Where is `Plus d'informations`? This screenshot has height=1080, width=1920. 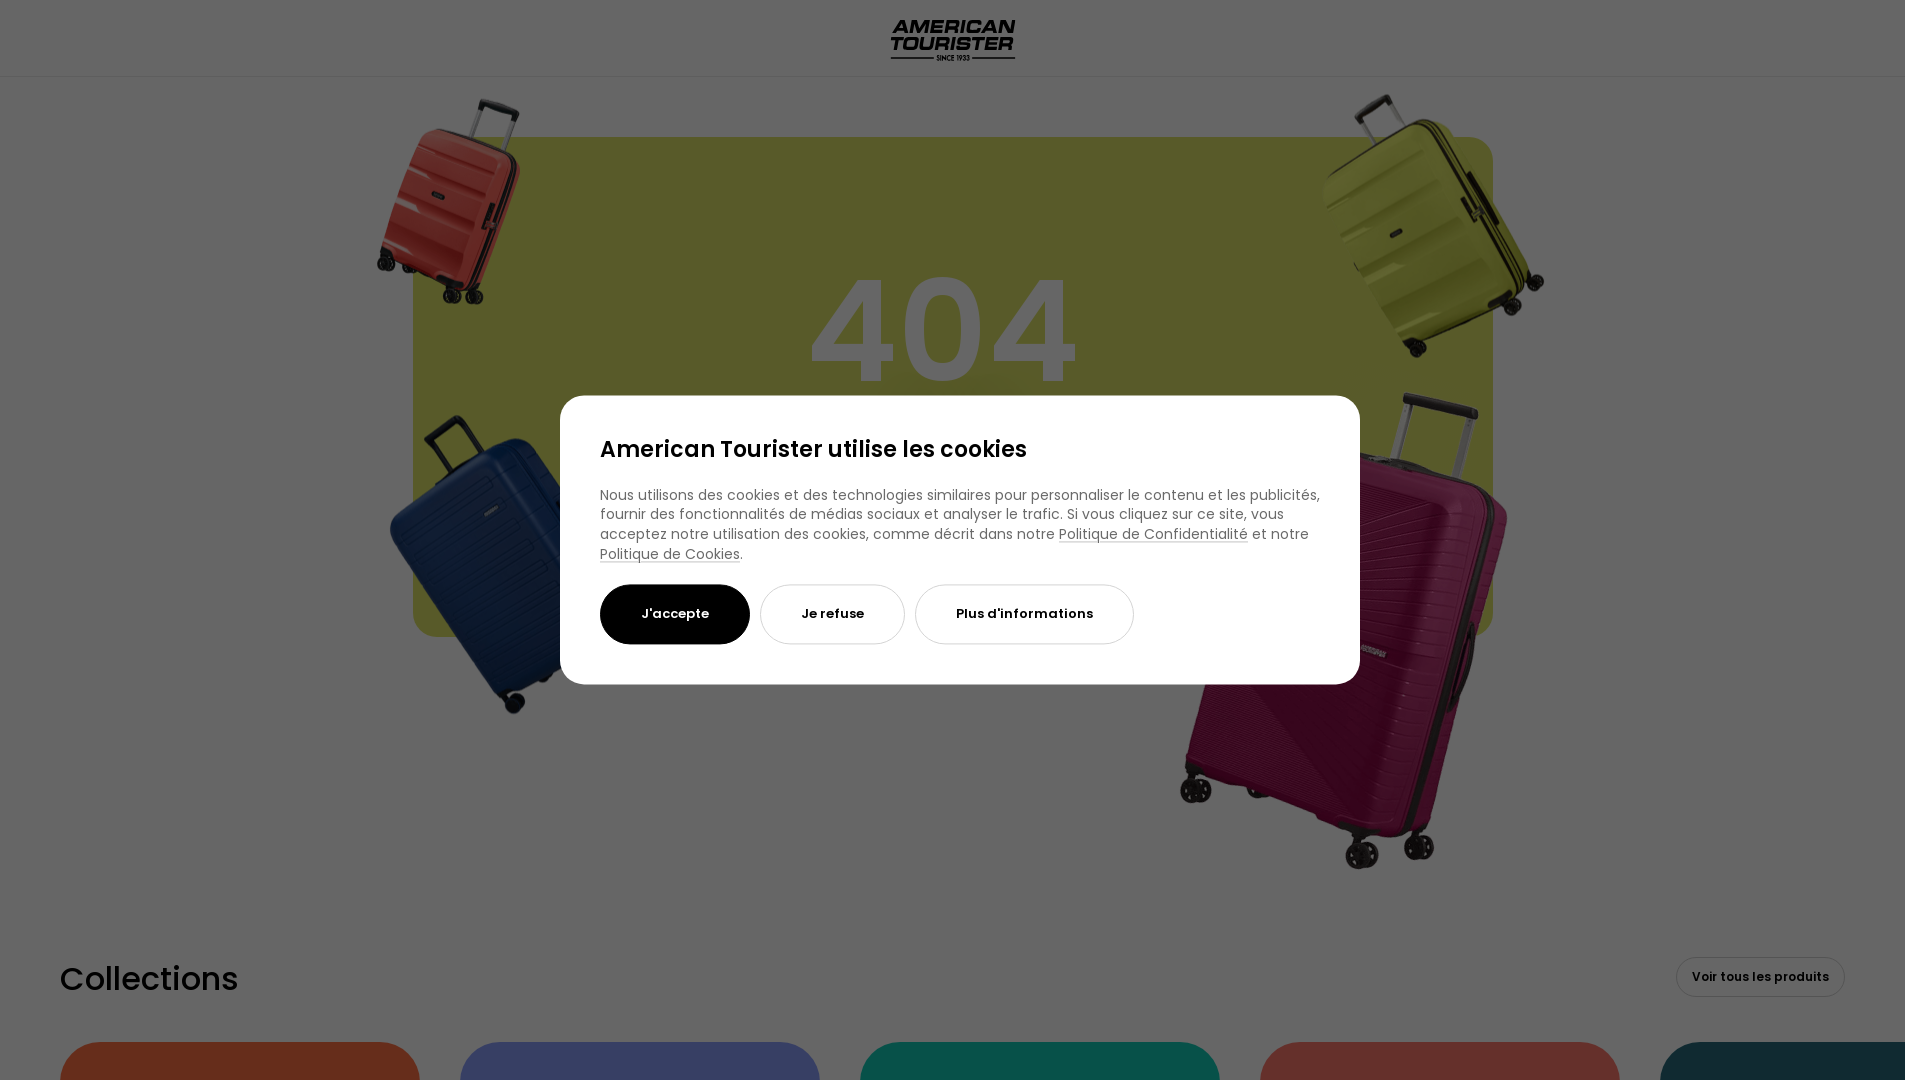 Plus d'informations is located at coordinates (1024, 615).